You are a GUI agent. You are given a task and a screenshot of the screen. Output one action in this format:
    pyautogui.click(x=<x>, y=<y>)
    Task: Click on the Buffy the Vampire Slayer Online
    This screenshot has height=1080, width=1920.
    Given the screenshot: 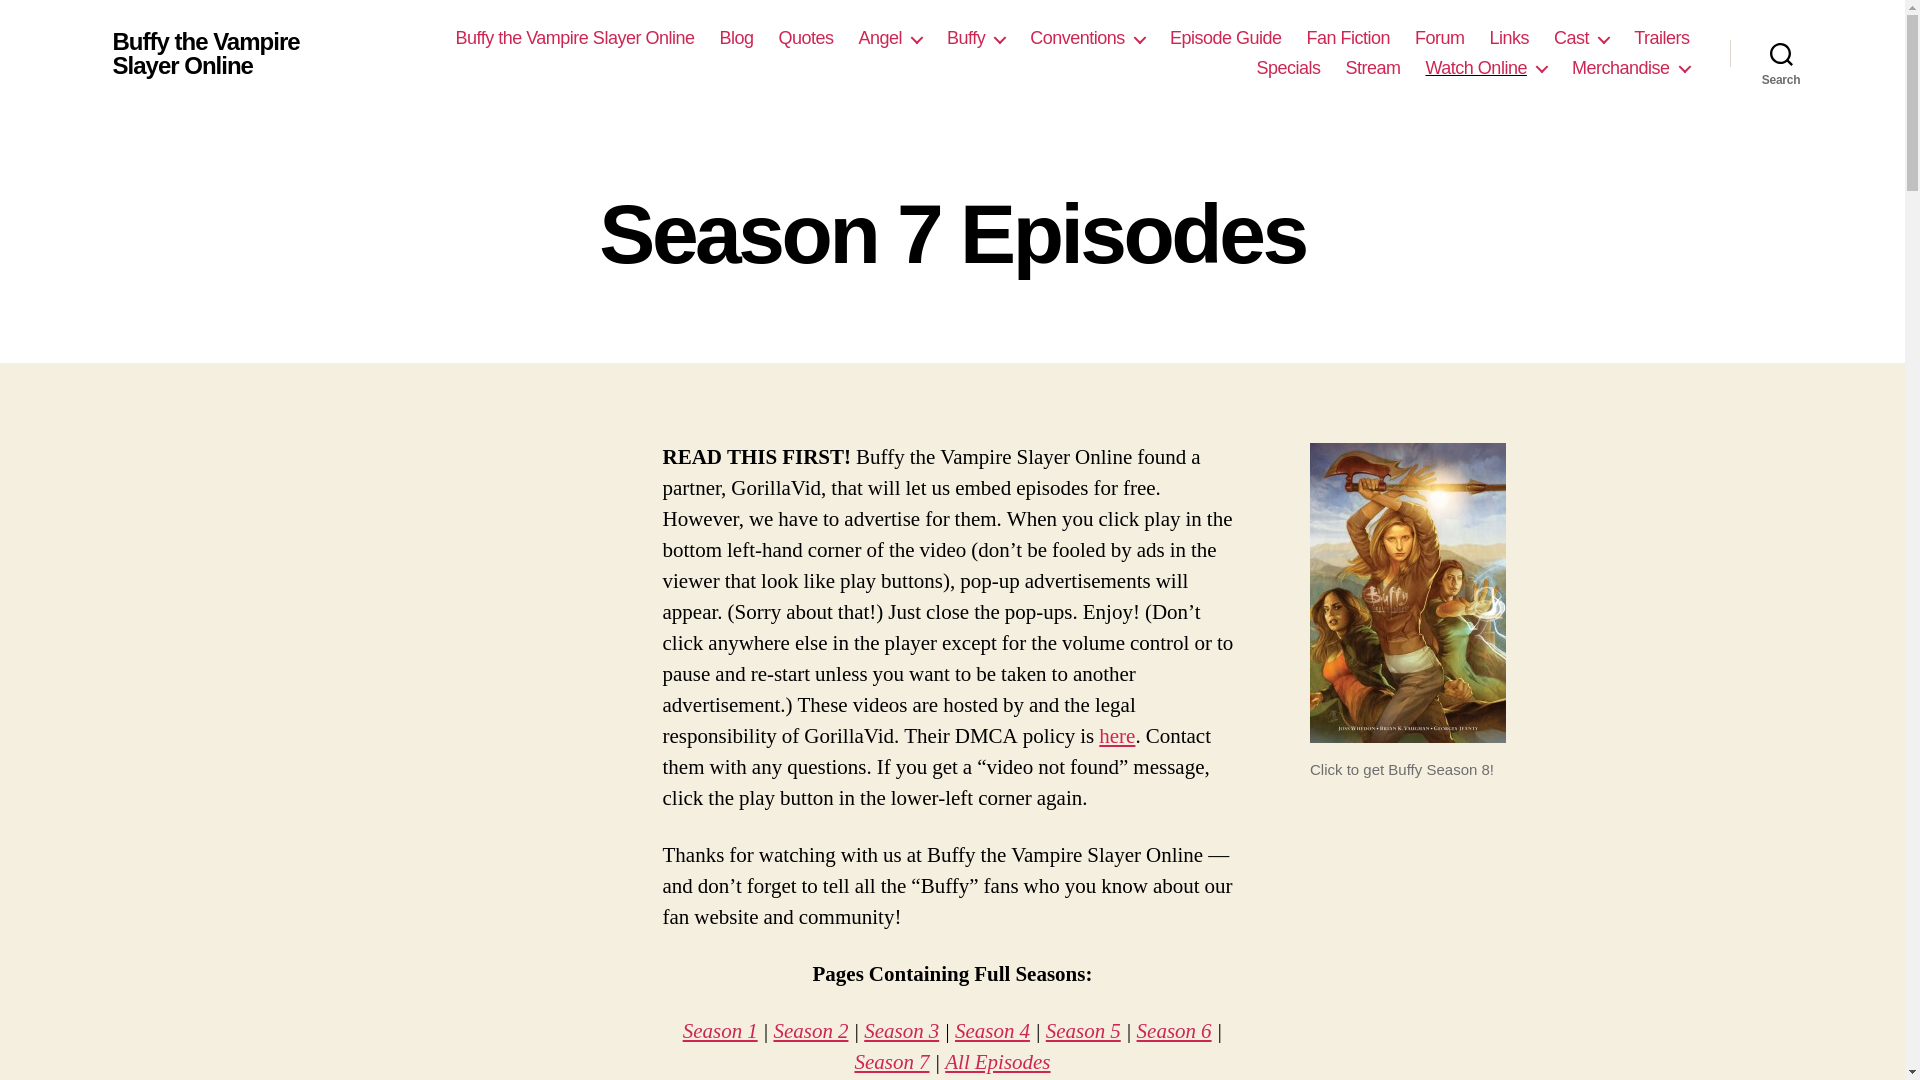 What is the action you would take?
    pyautogui.click(x=574, y=38)
    